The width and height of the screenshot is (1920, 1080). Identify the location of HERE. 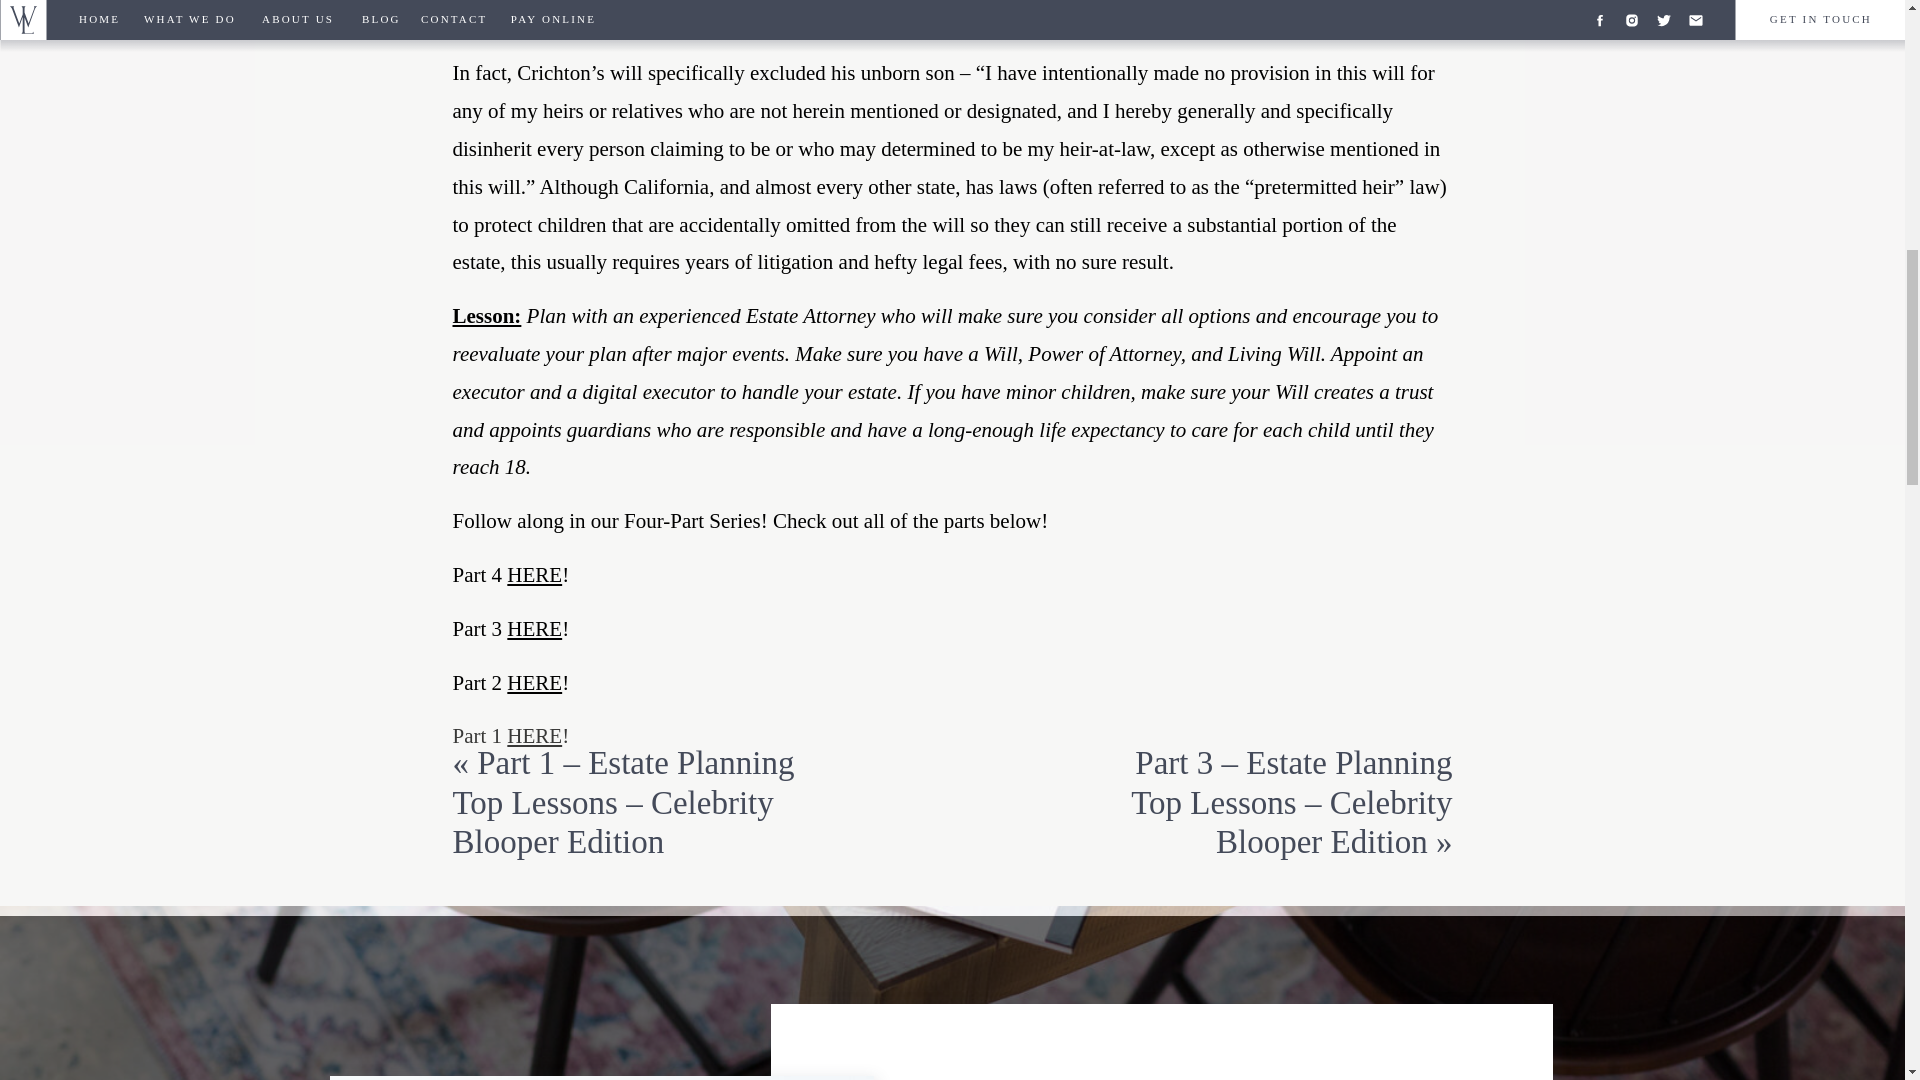
(534, 628).